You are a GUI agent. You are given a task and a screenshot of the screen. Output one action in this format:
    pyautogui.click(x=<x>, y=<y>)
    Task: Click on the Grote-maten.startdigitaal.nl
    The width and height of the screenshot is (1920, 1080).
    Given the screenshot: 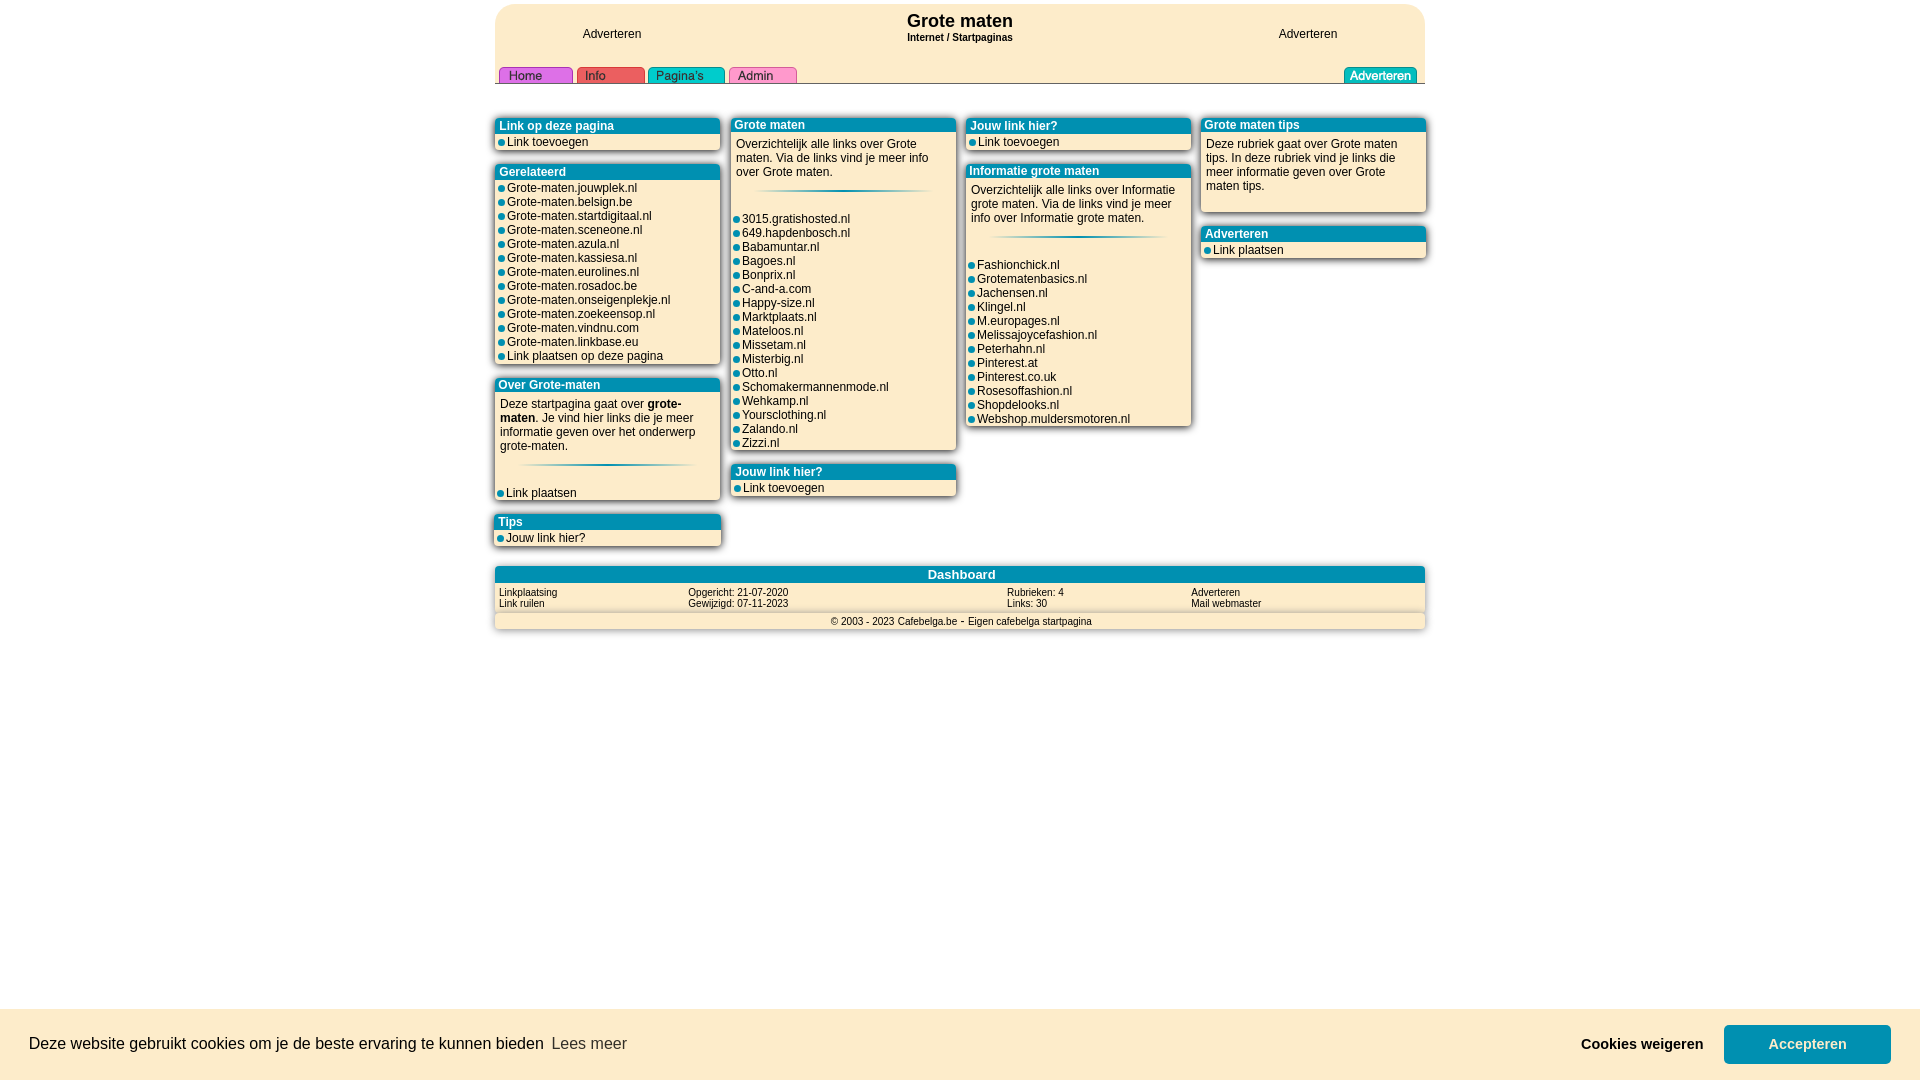 What is the action you would take?
    pyautogui.click(x=579, y=216)
    